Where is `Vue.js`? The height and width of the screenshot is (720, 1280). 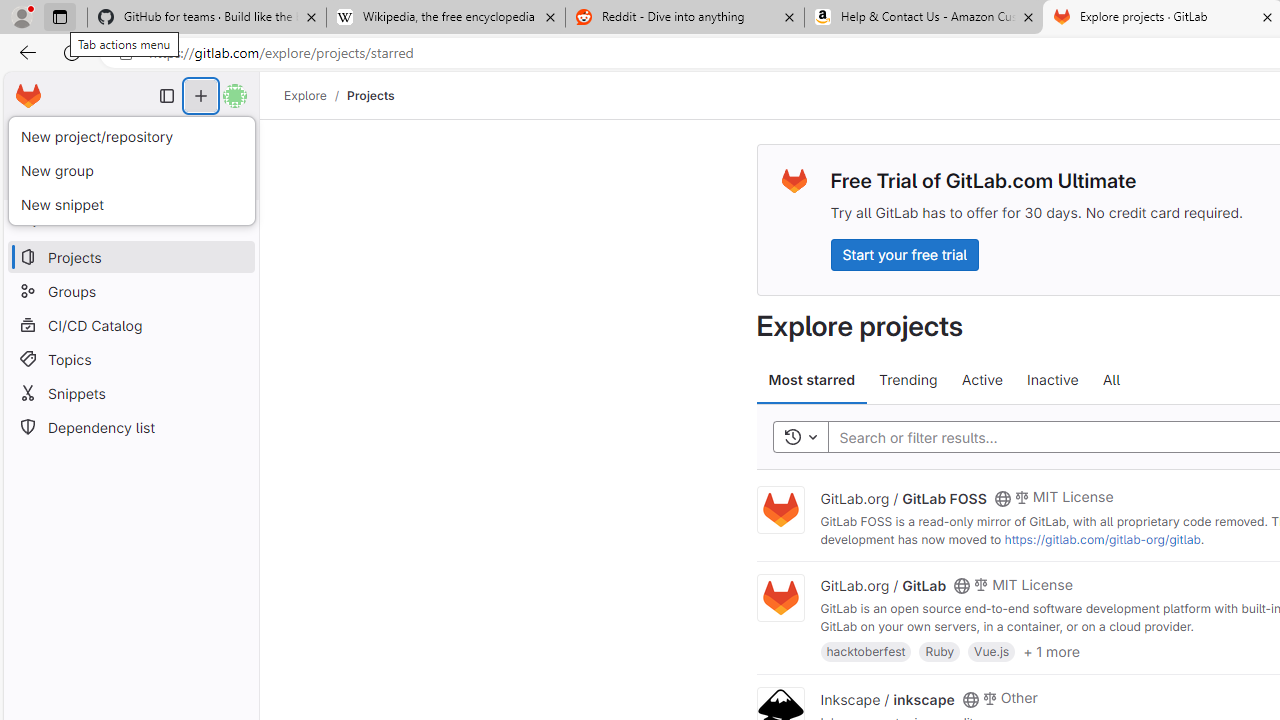 Vue.js is located at coordinates (992, 650).